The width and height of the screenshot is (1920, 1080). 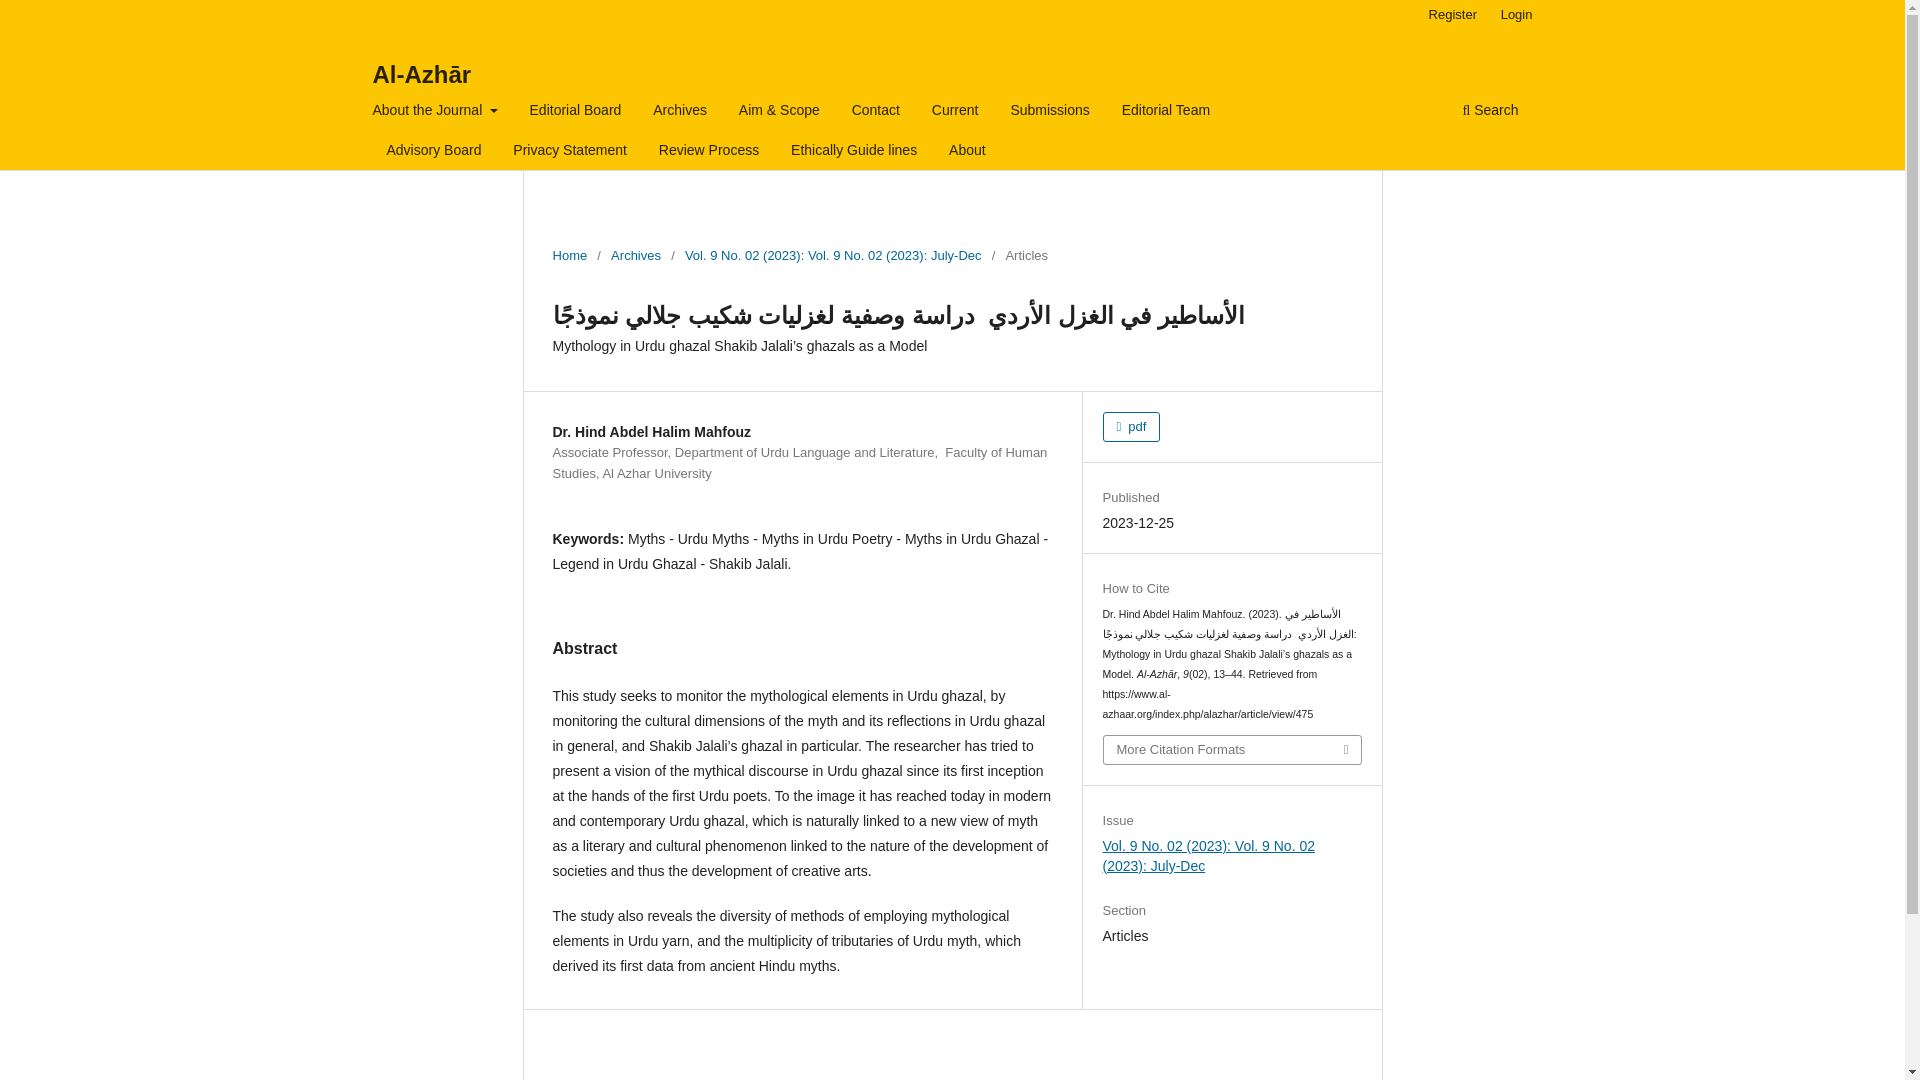 What do you see at coordinates (570, 152) in the screenshot?
I see `Privacy Statement` at bounding box center [570, 152].